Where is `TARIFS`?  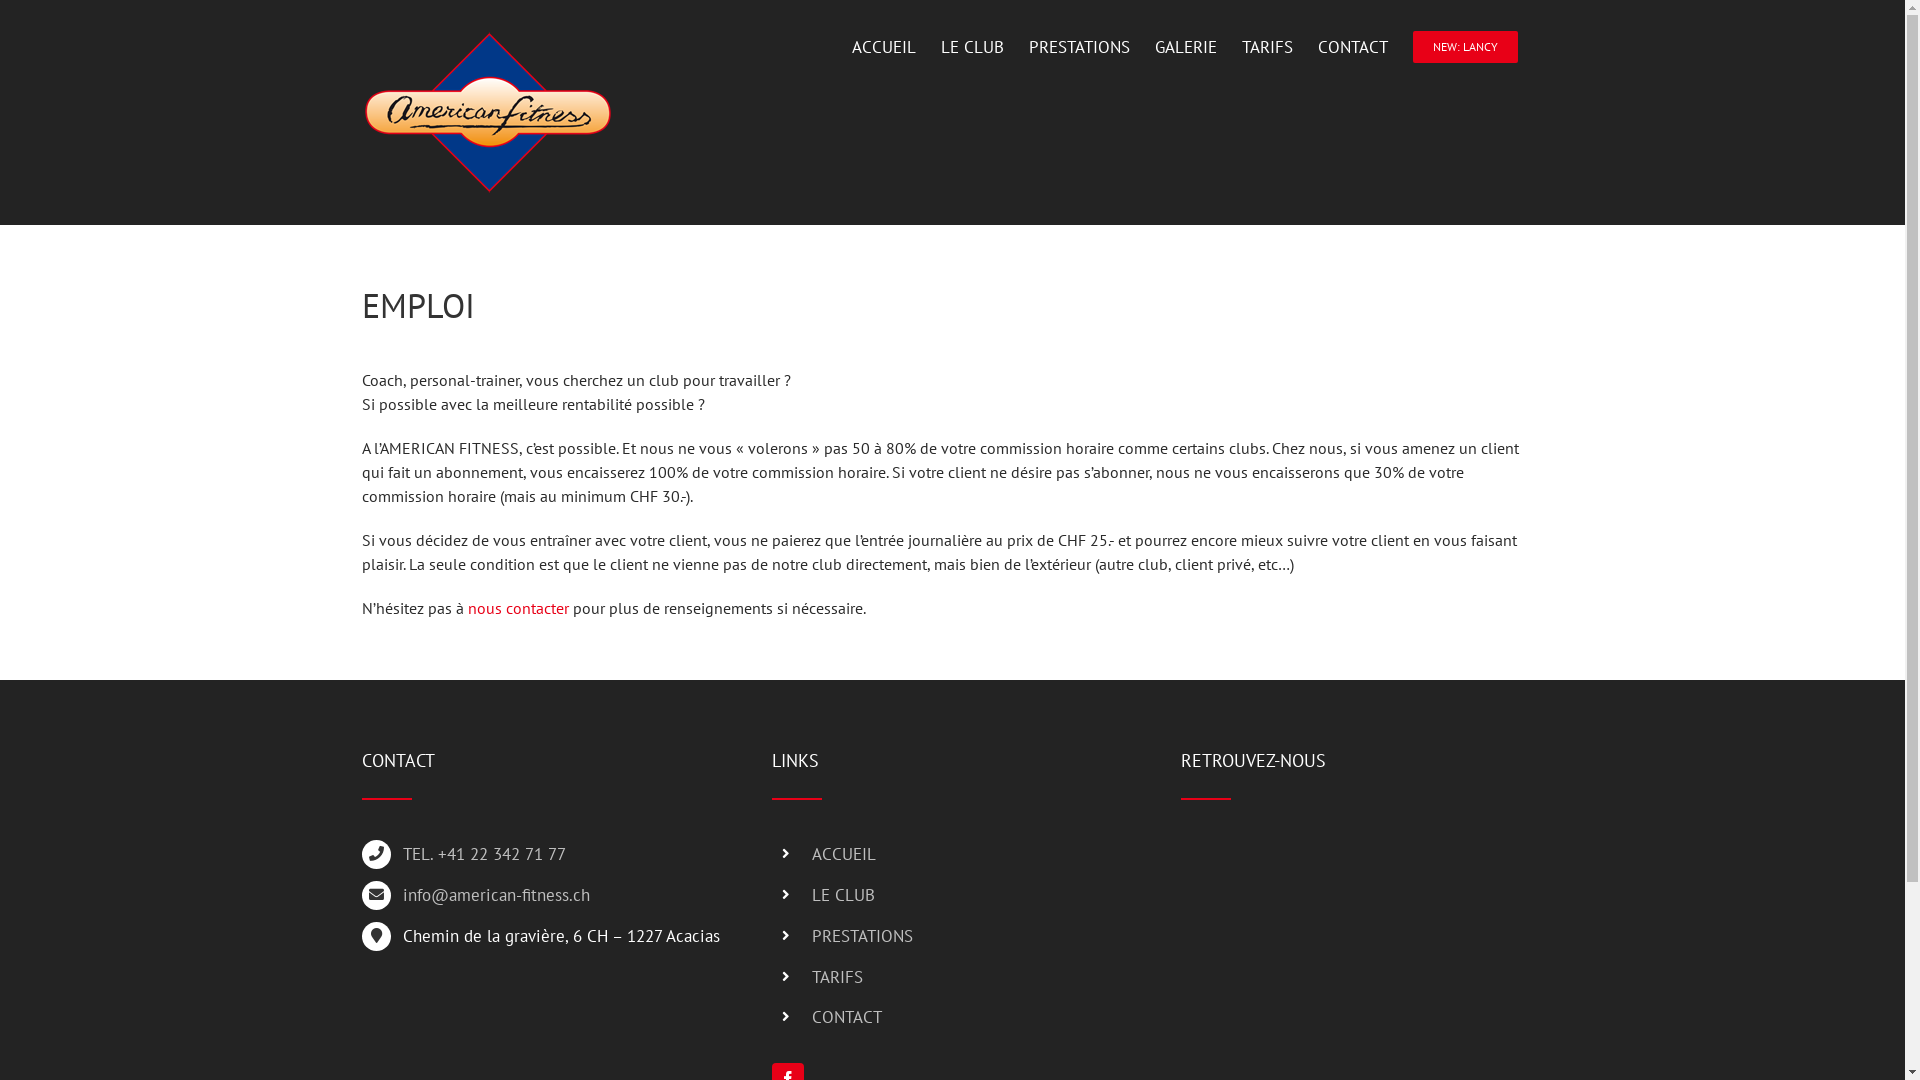 TARIFS is located at coordinates (1268, 47).